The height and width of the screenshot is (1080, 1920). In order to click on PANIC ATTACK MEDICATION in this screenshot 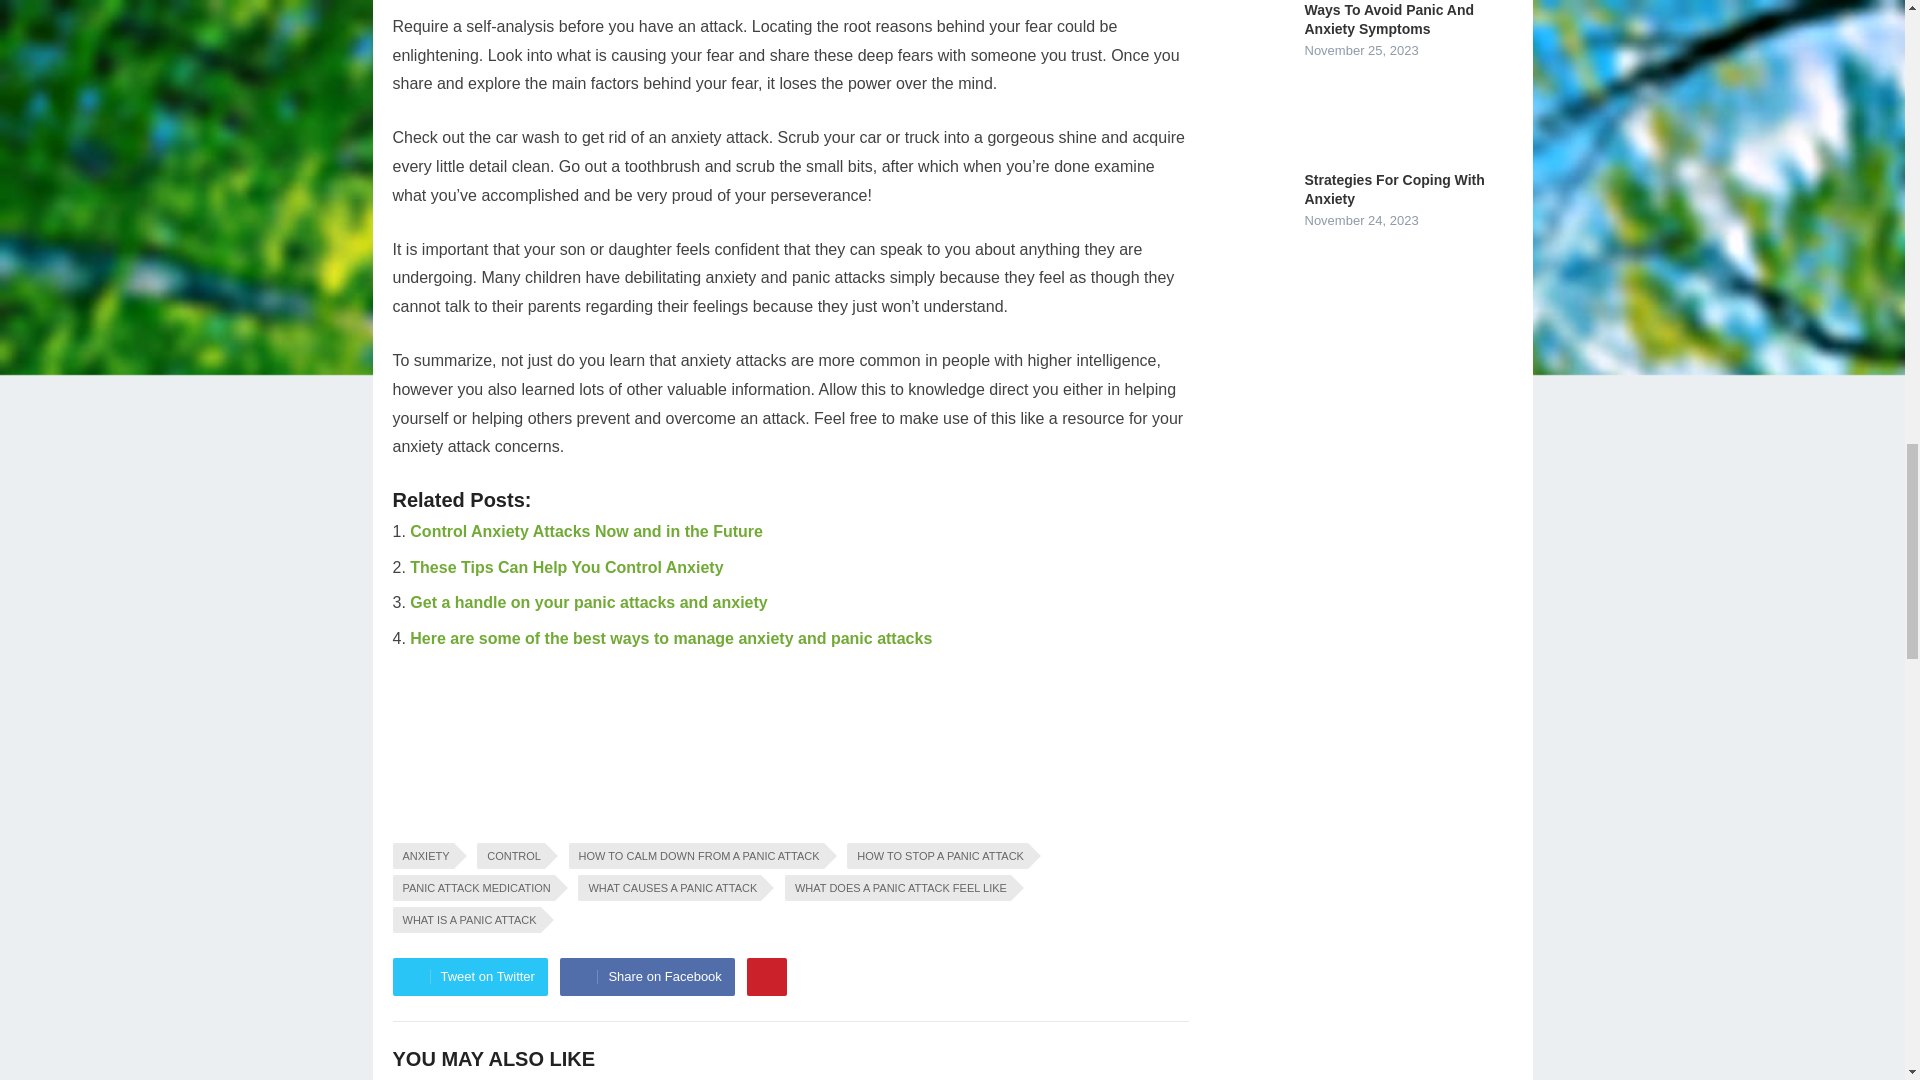, I will do `click(472, 887)`.